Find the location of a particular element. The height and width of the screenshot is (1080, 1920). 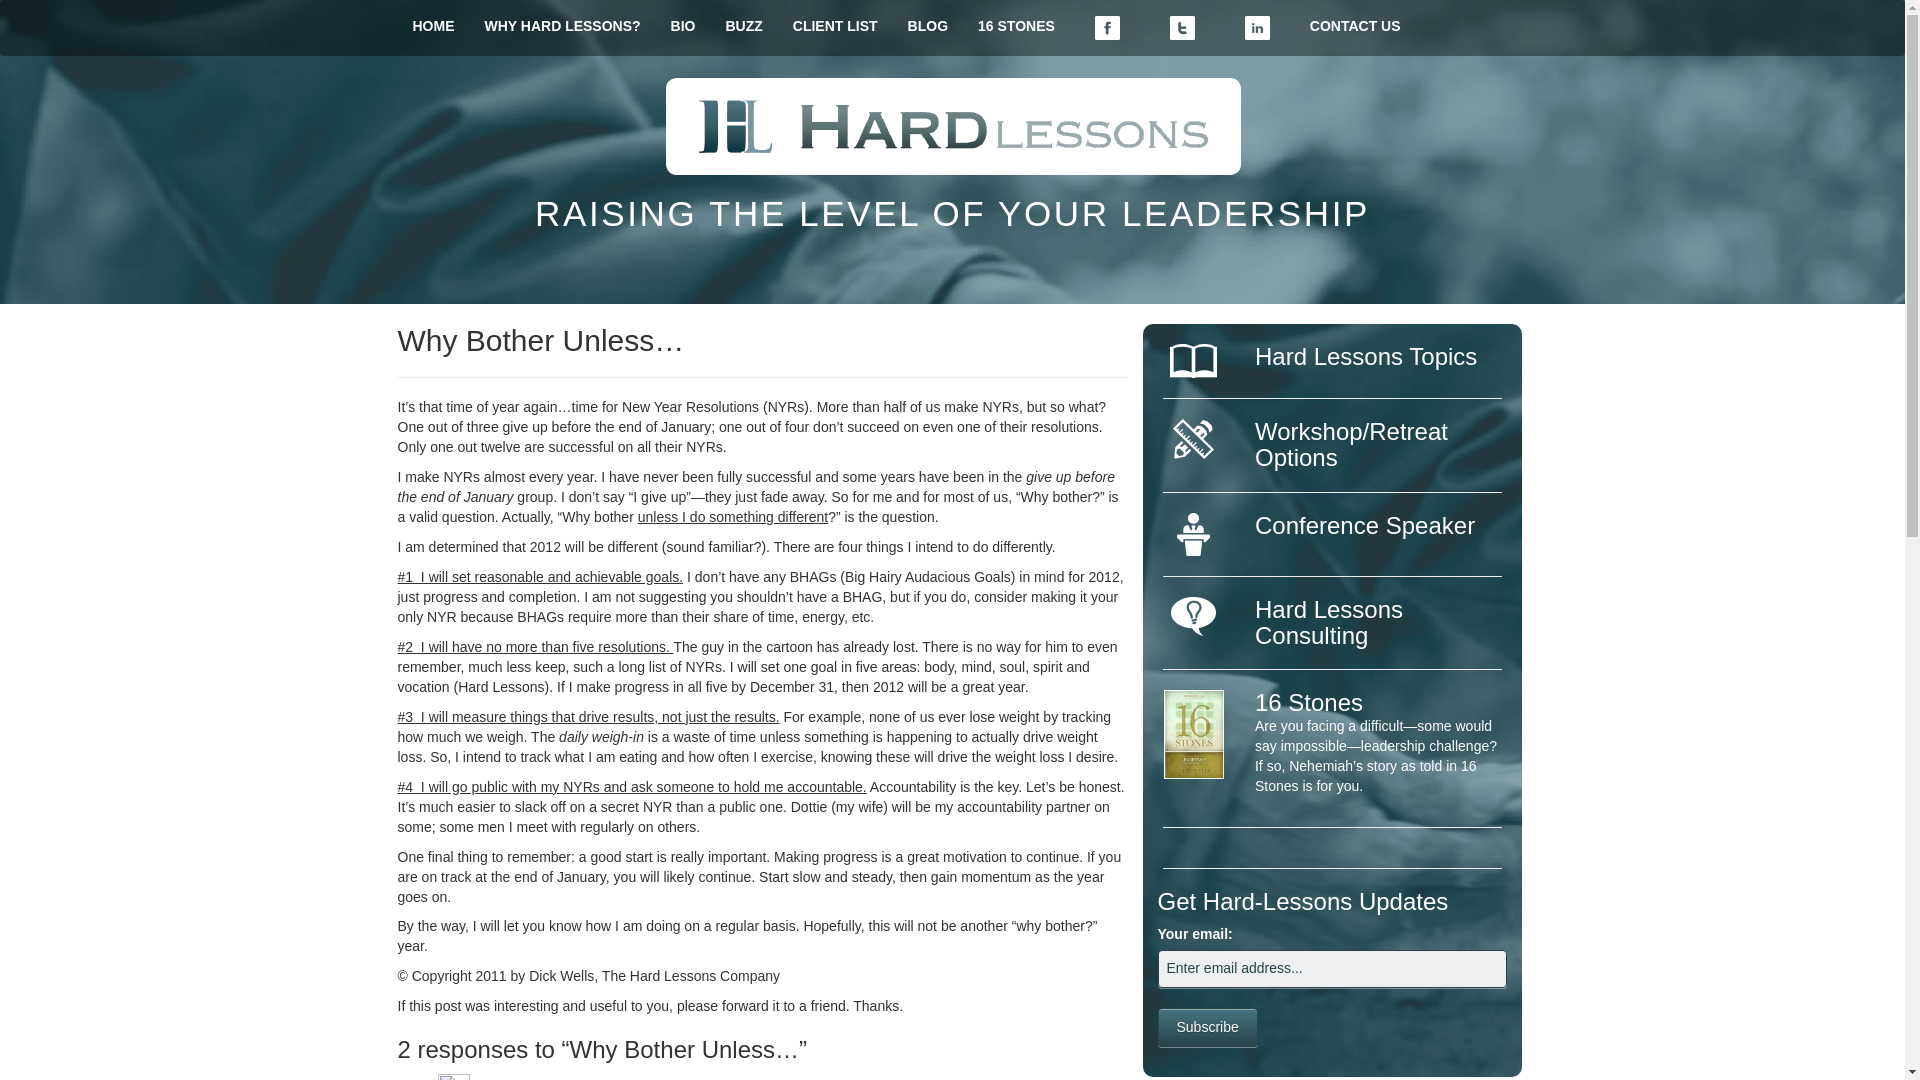

BUZZ is located at coordinates (744, 26).